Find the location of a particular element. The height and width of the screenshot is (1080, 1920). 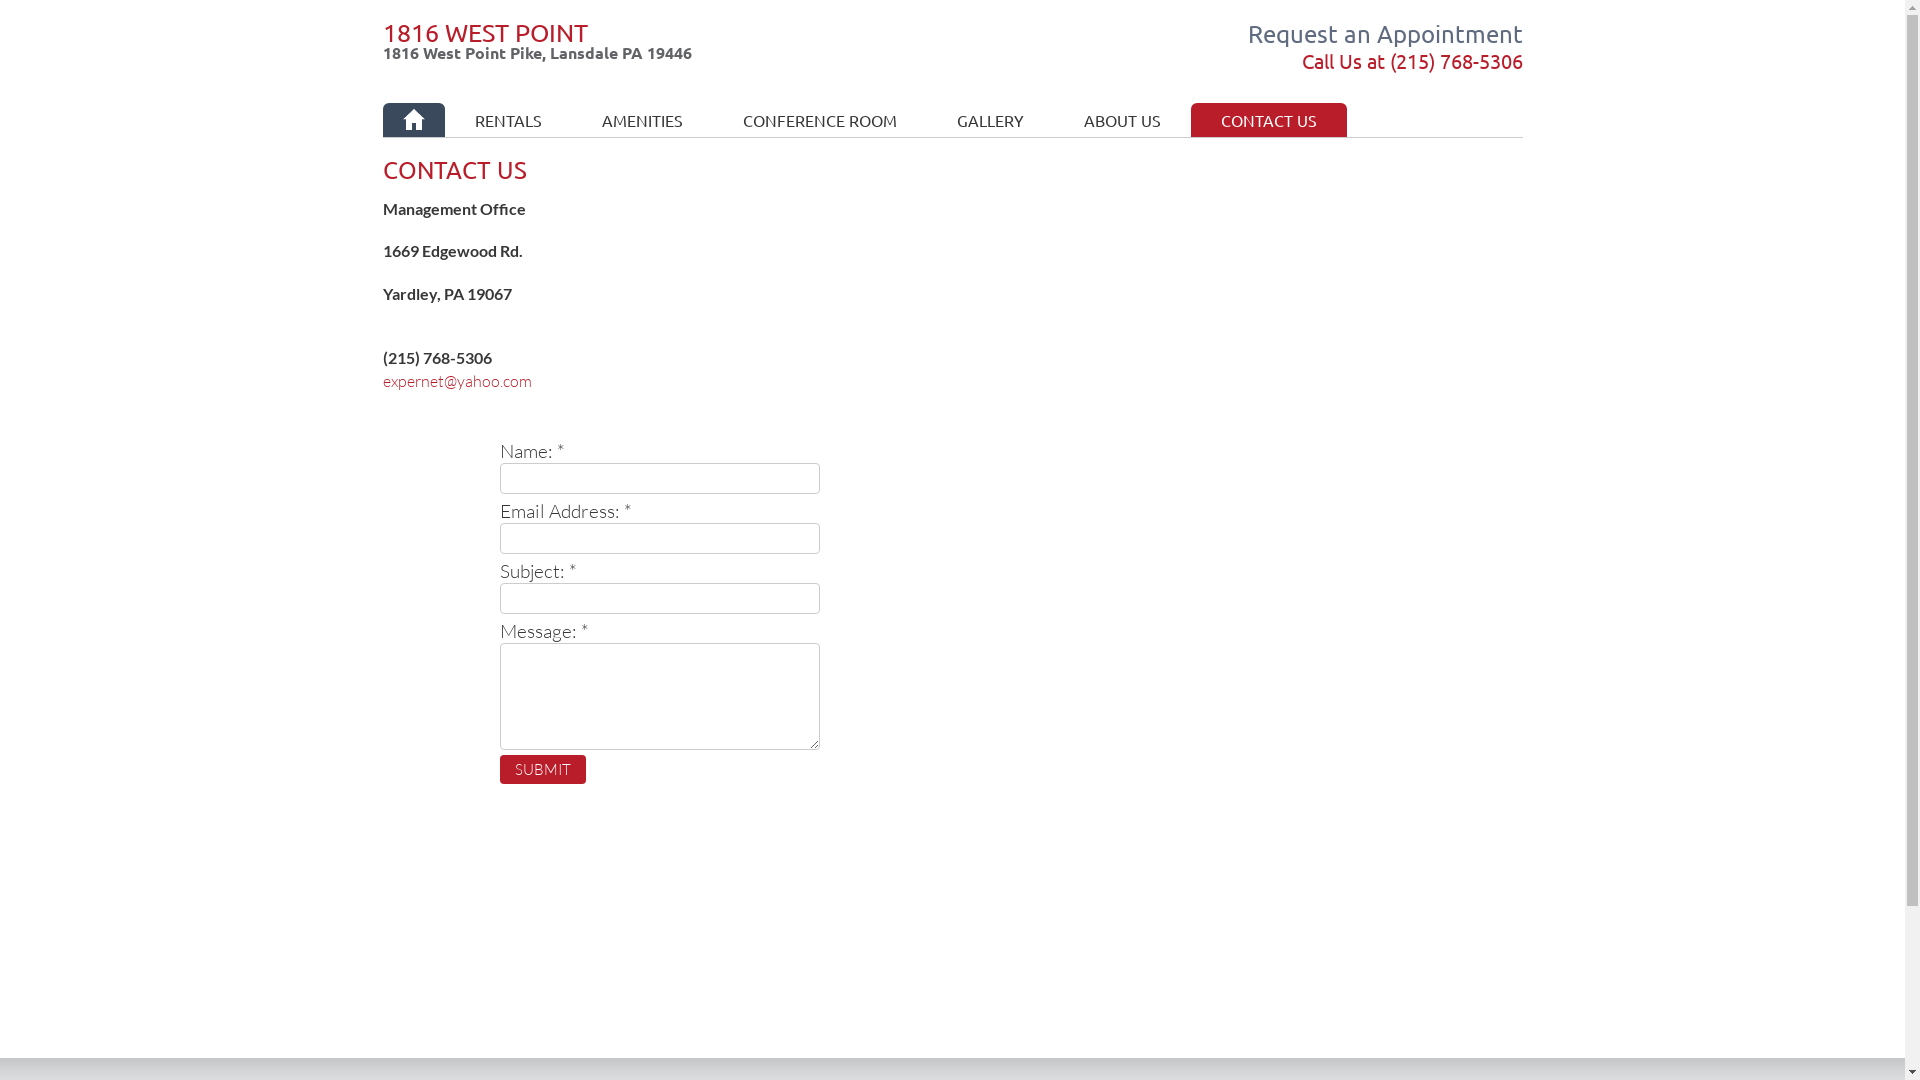

RENTALS is located at coordinates (508, 120).